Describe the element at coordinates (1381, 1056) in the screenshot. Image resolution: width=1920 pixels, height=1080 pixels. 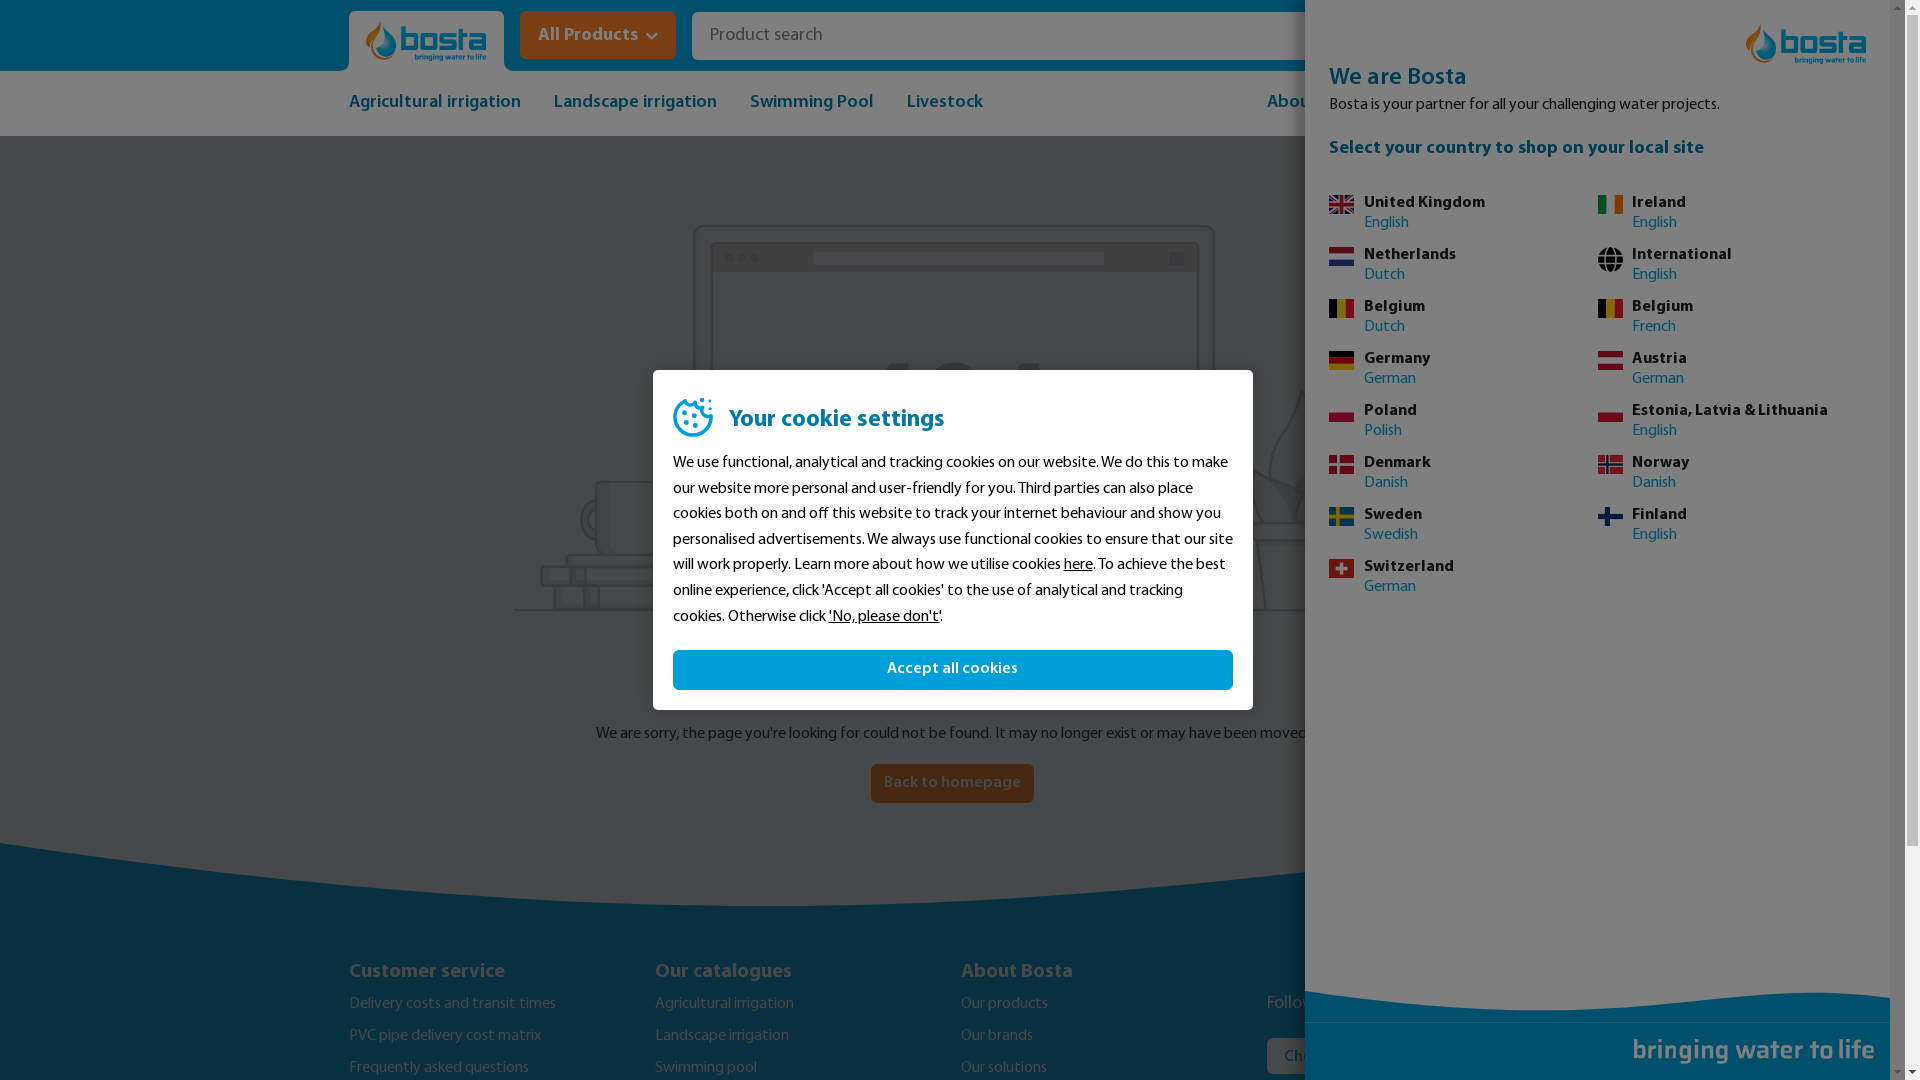
I see `Choose another country` at that location.